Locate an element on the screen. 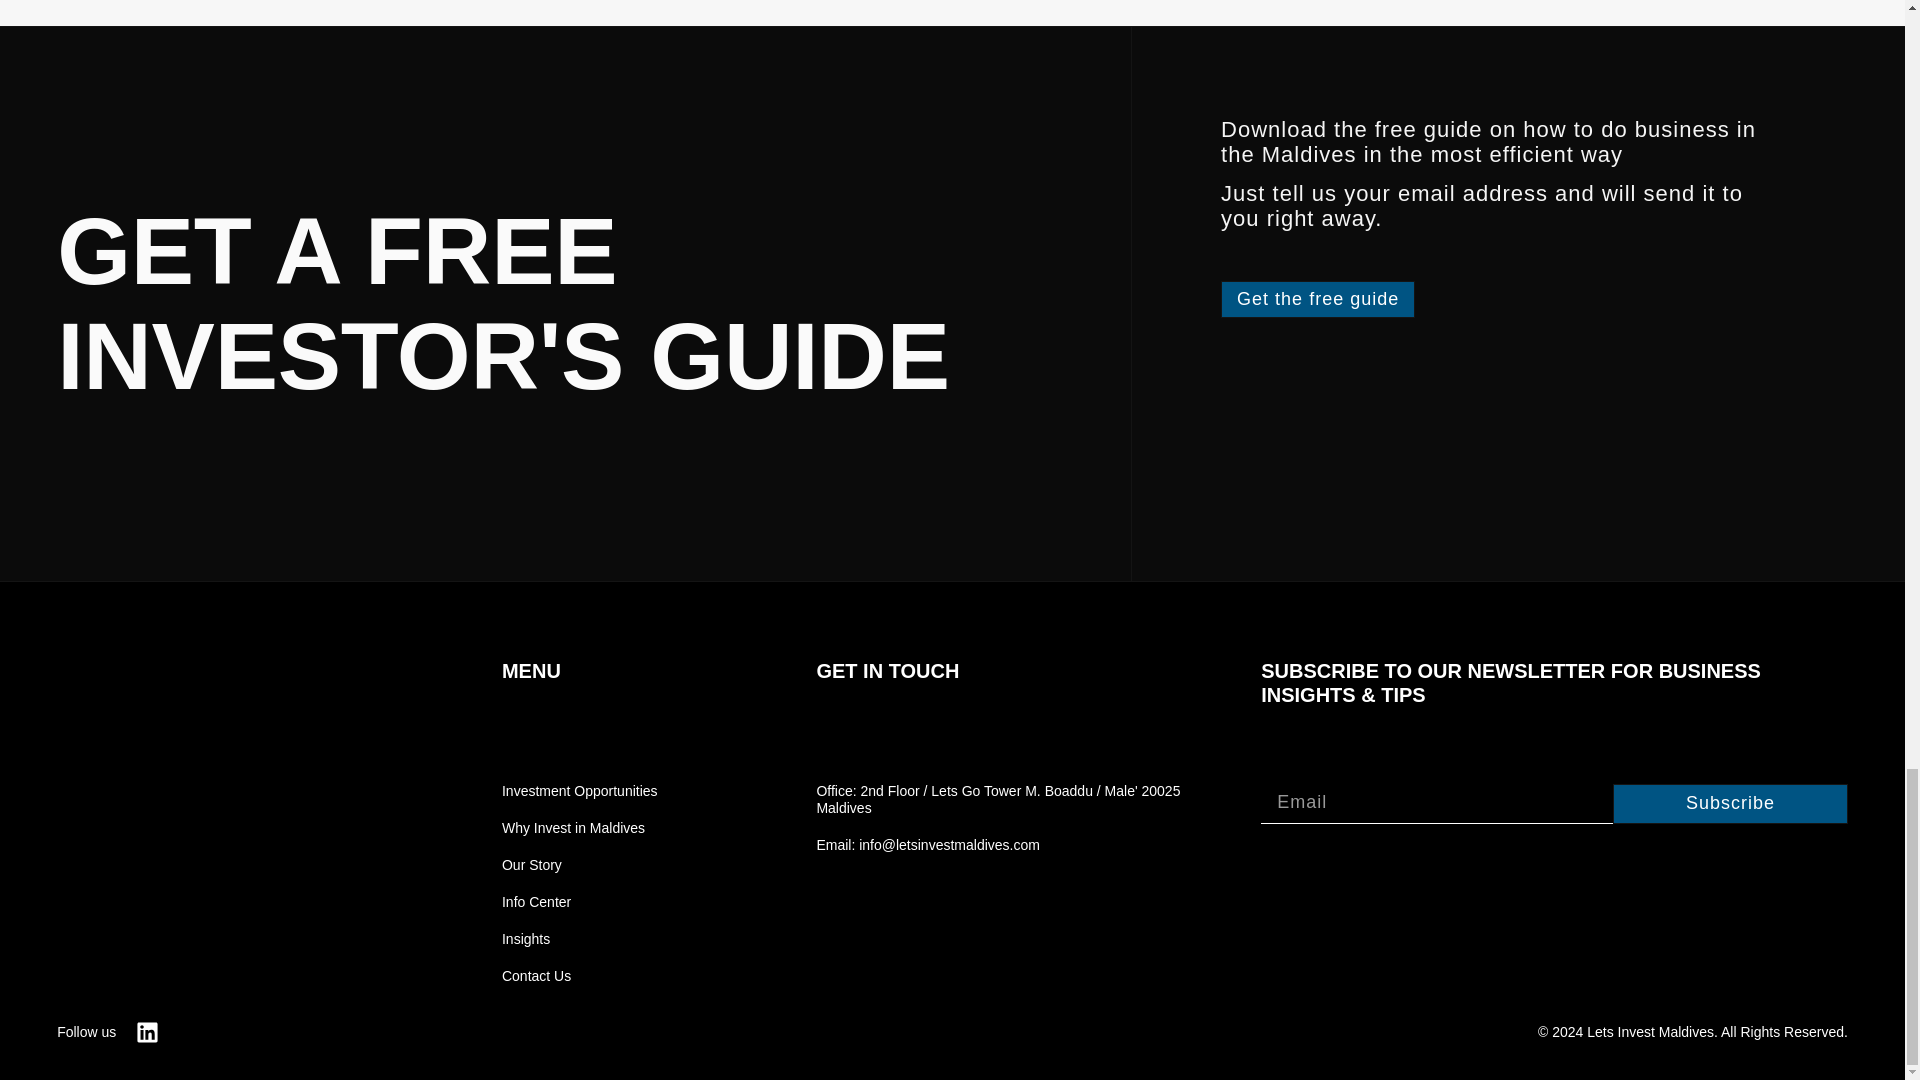  Contact Us is located at coordinates (632, 976).